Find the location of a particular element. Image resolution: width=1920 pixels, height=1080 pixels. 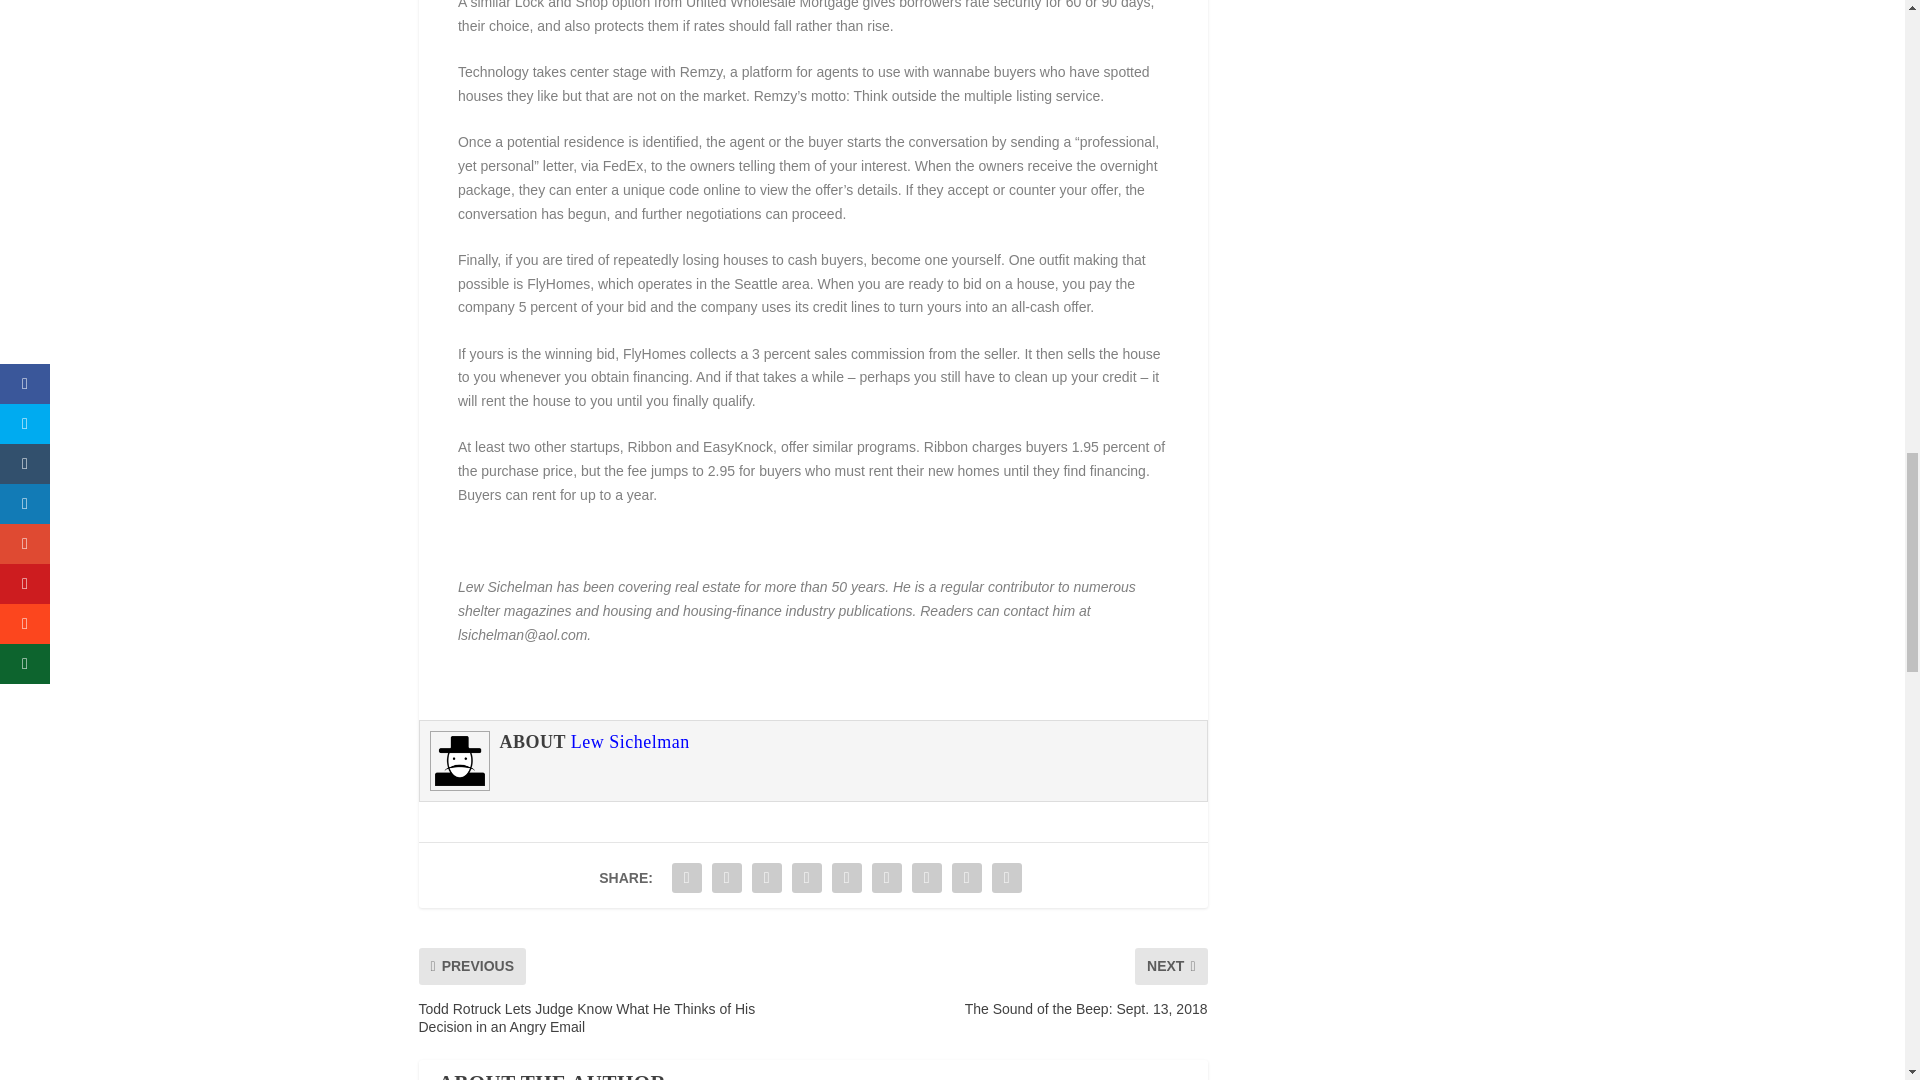

Share "Loan Innovations Keep Coming" via Pinterest is located at coordinates (847, 877).